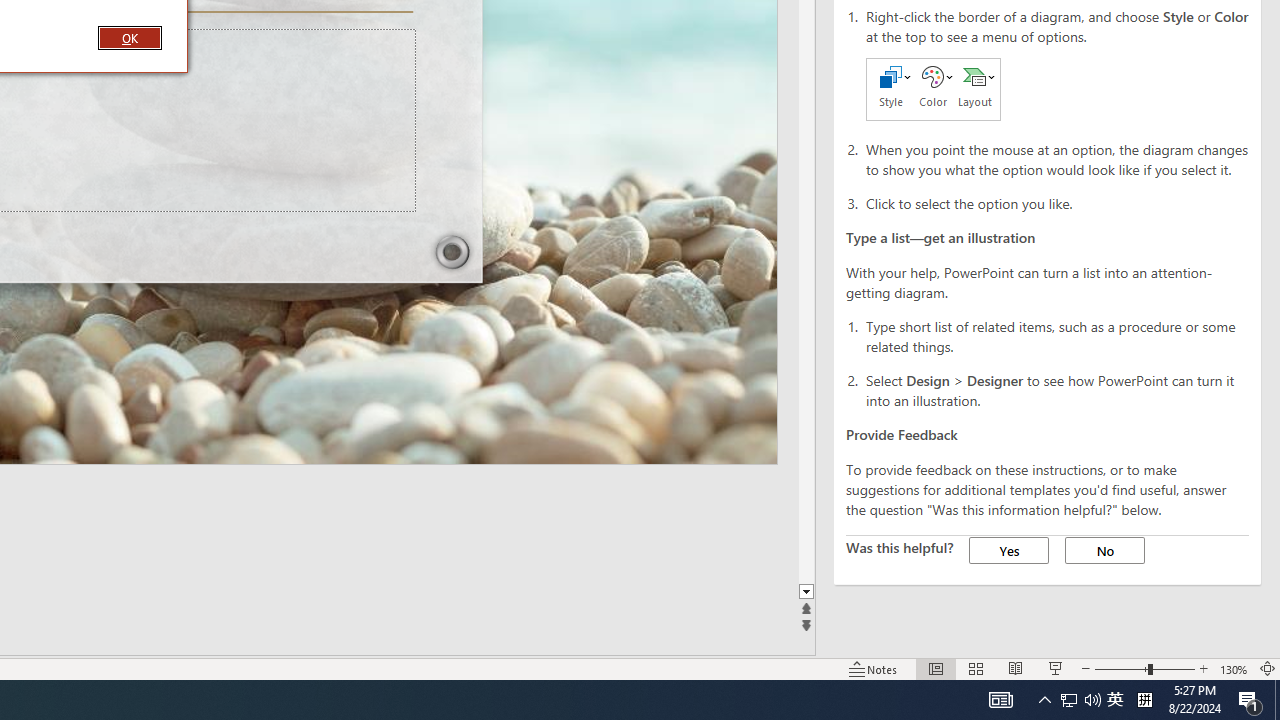 The height and width of the screenshot is (720, 1280). What do you see at coordinates (1234, 668) in the screenshot?
I see `Zoom 130%` at bounding box center [1234, 668].